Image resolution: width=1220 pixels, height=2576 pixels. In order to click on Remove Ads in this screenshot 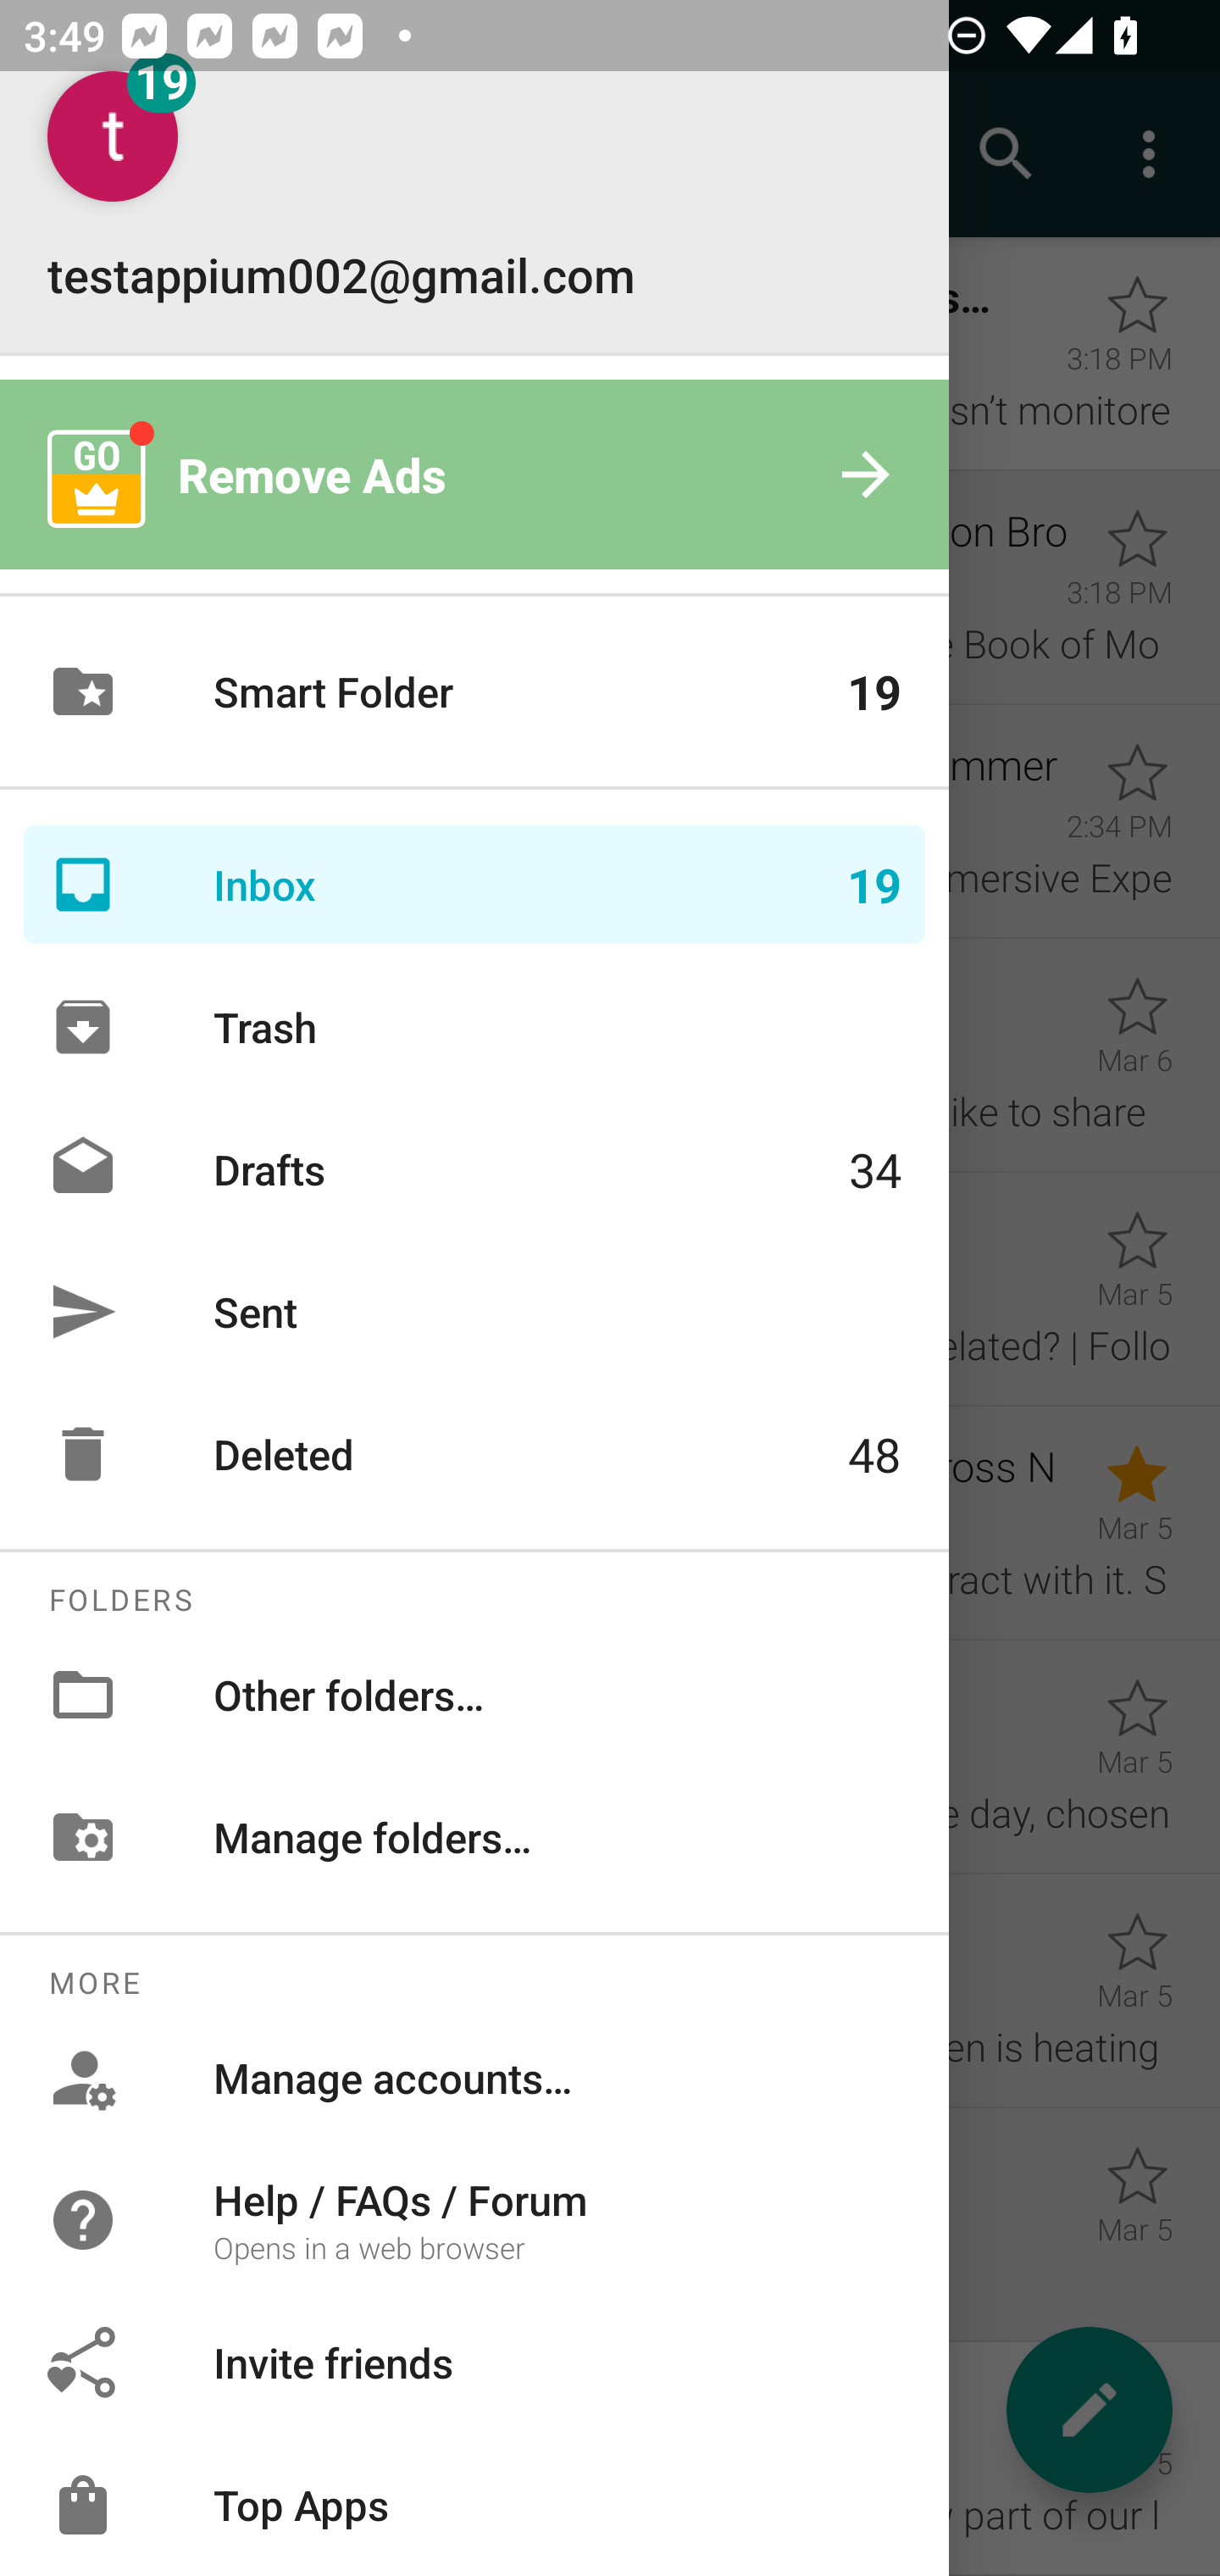, I will do `click(474, 473)`.